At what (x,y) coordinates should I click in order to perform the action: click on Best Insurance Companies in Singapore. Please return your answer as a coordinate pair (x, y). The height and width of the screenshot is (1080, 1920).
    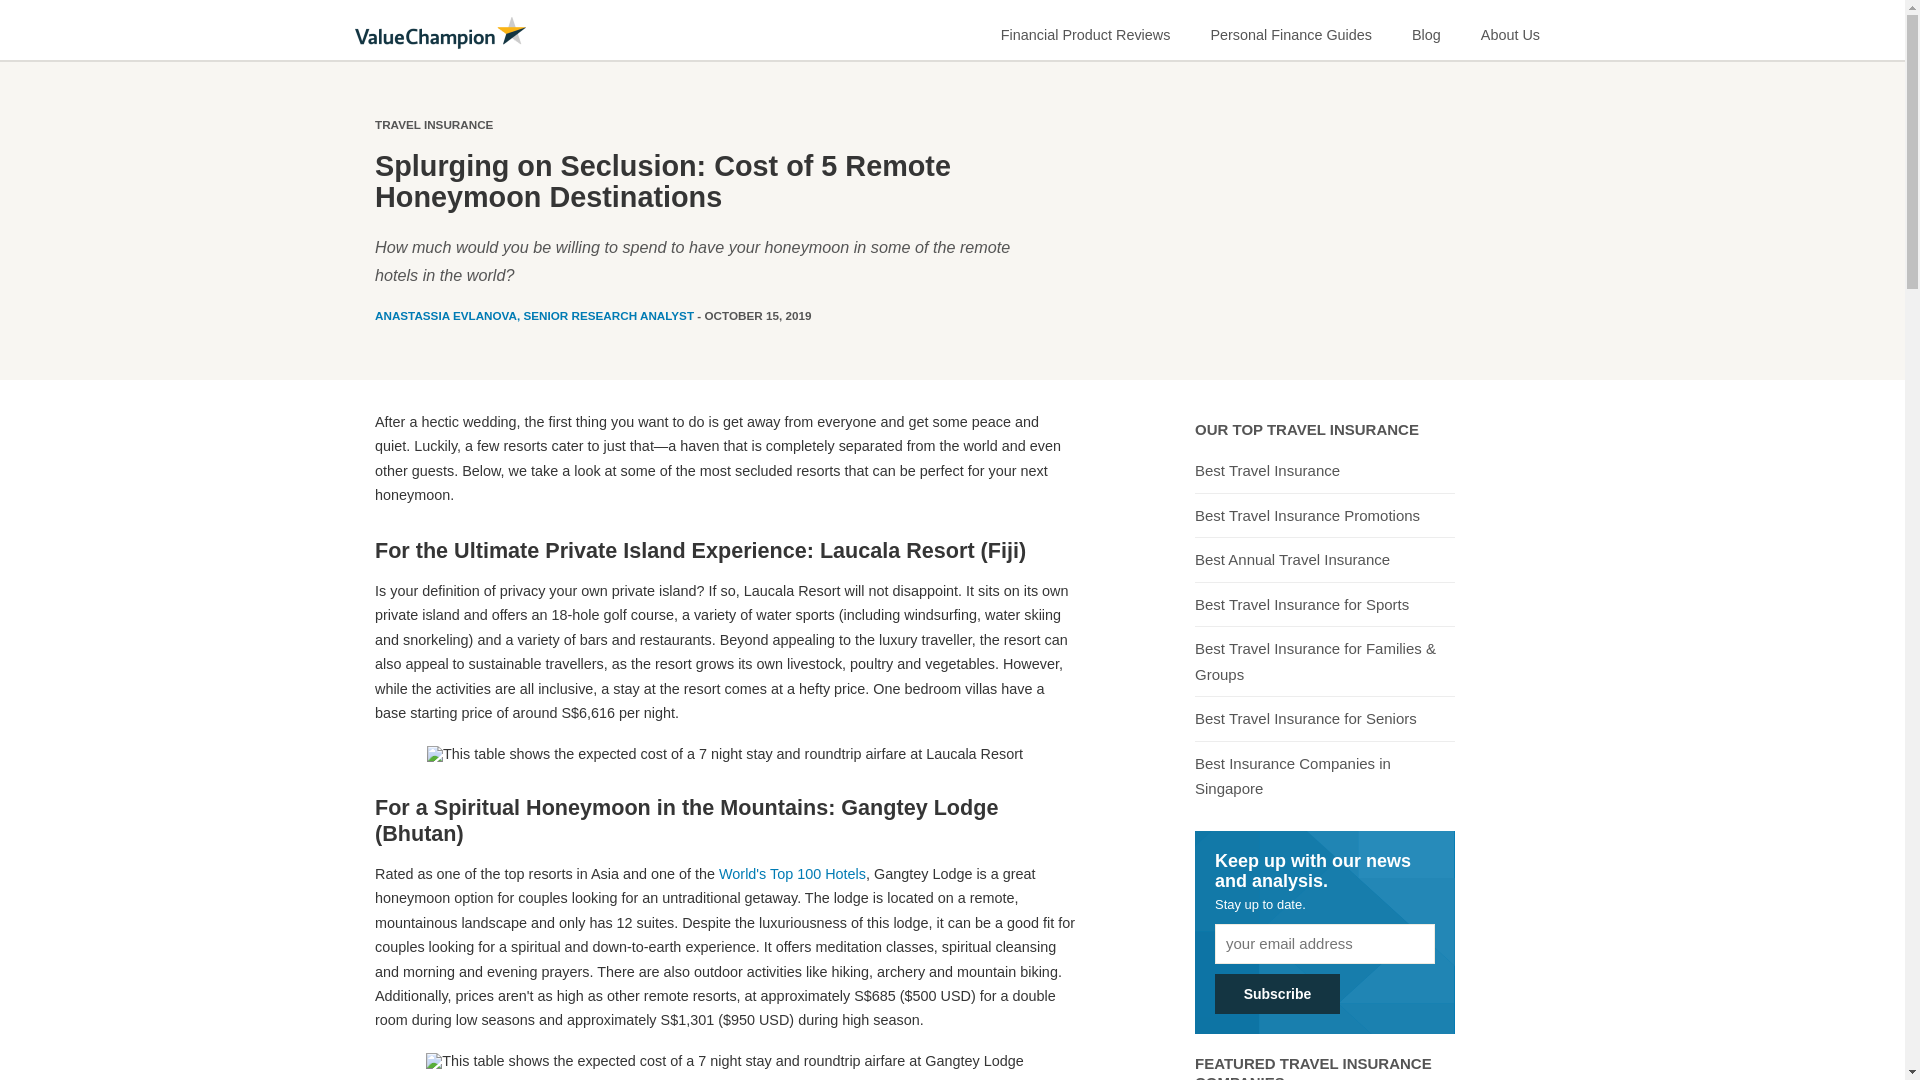
    Looking at the image, I should click on (1324, 776).